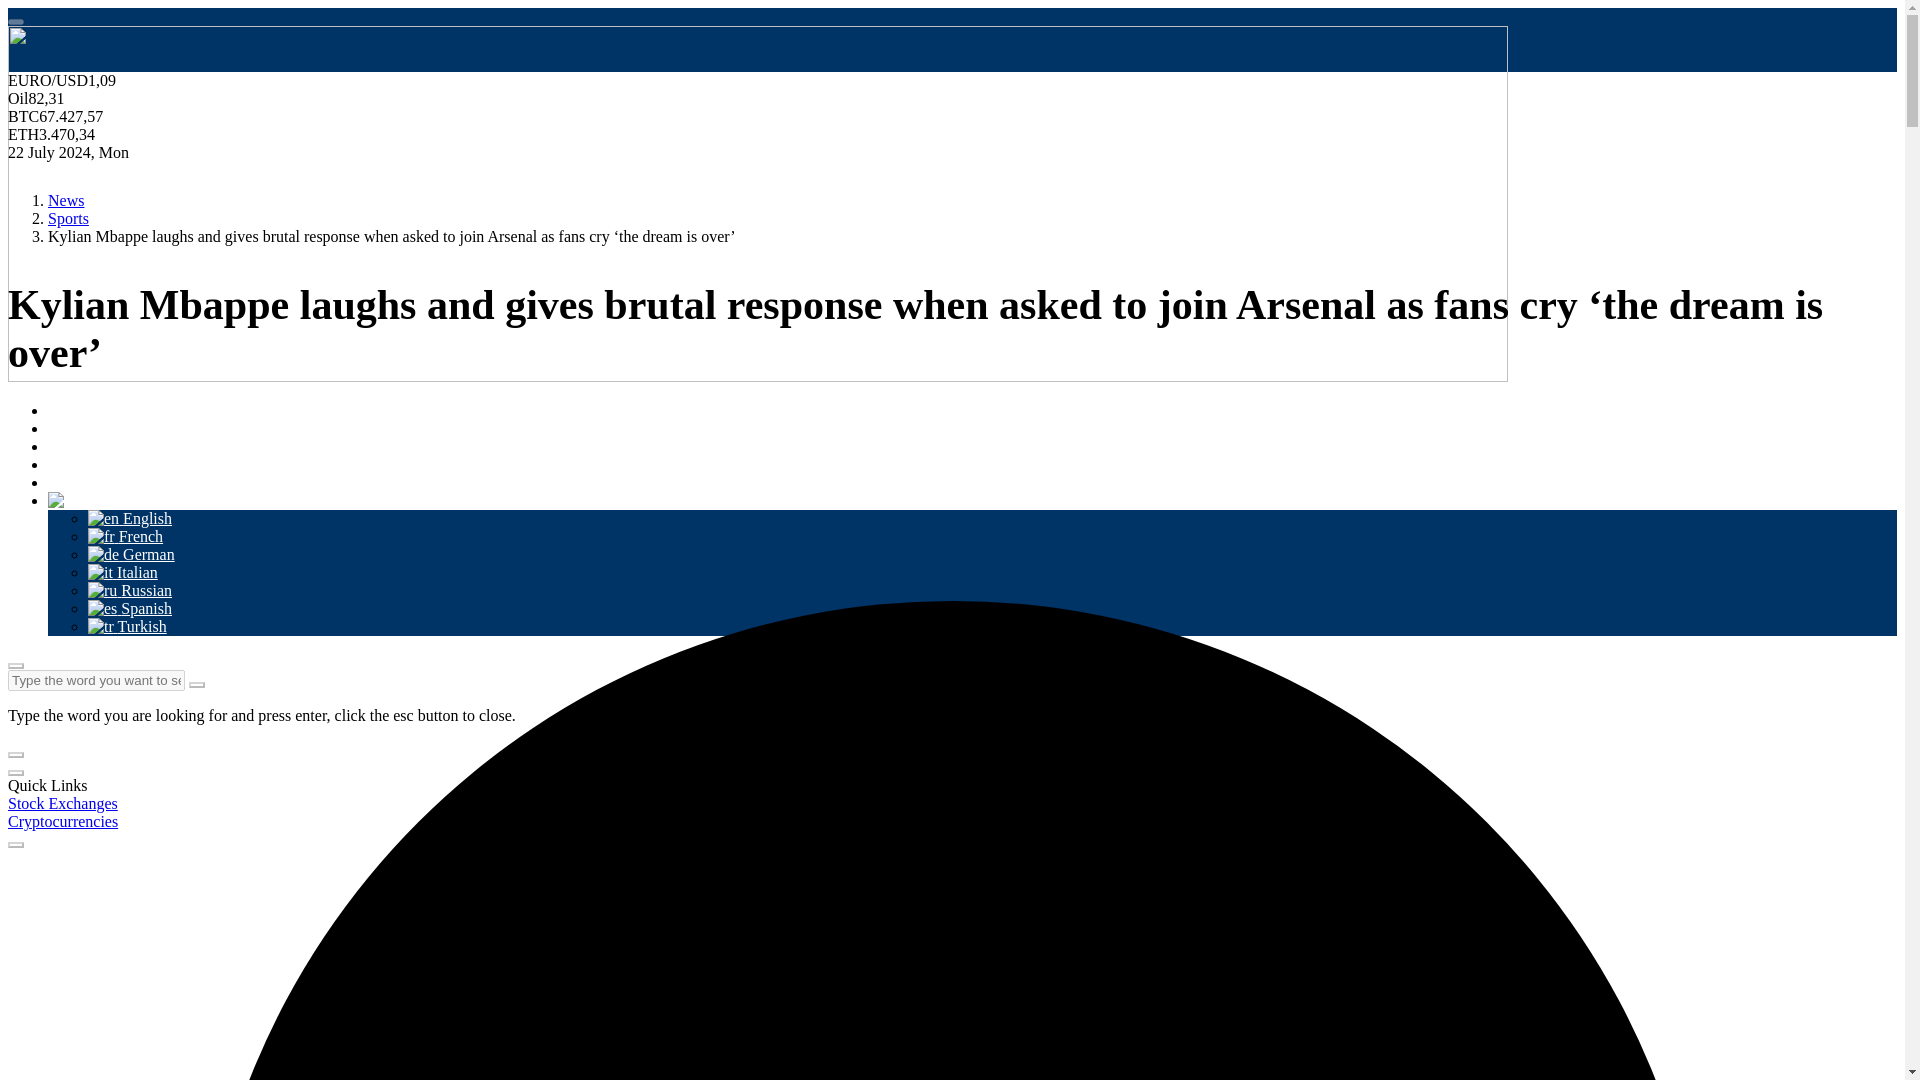 The height and width of the screenshot is (1080, 1920). I want to click on Russian, so click(130, 580).